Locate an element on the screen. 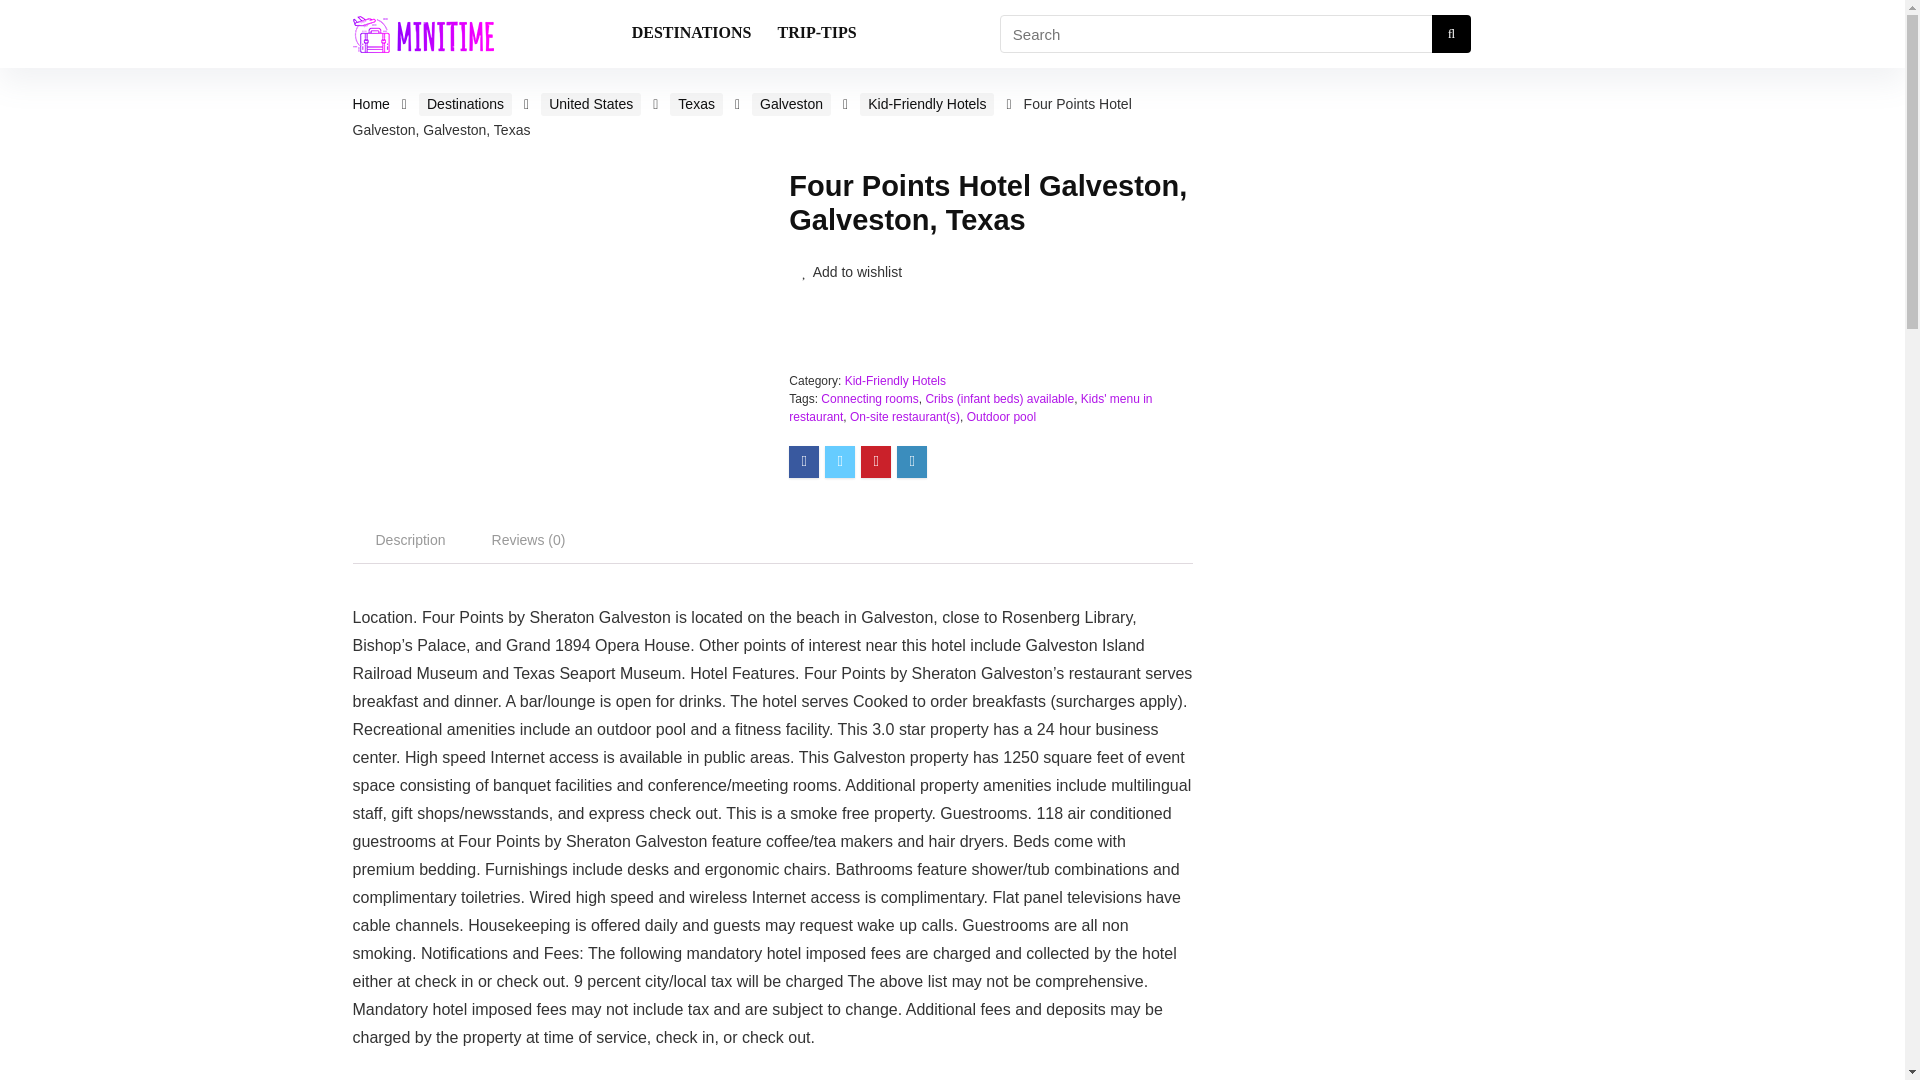  Home is located at coordinates (370, 104).